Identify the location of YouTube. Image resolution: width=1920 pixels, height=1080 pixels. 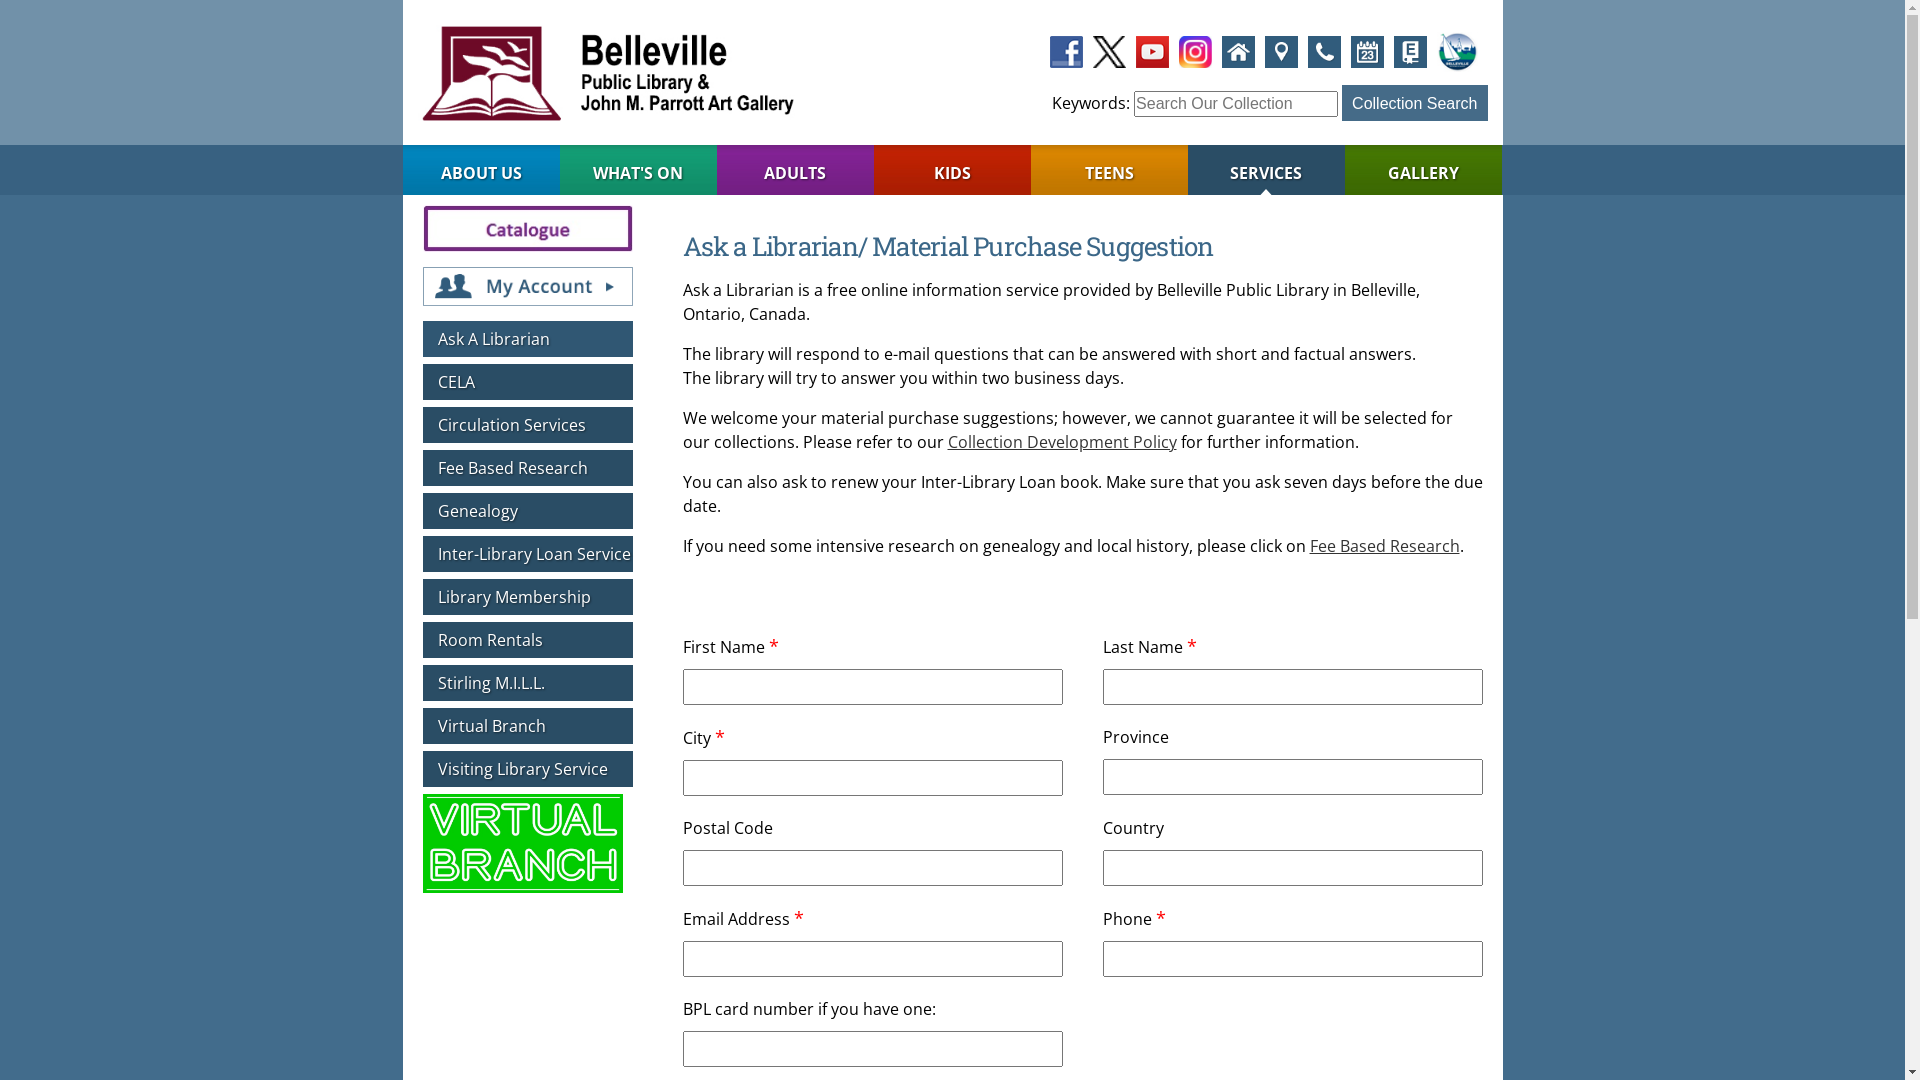
(1152, 50).